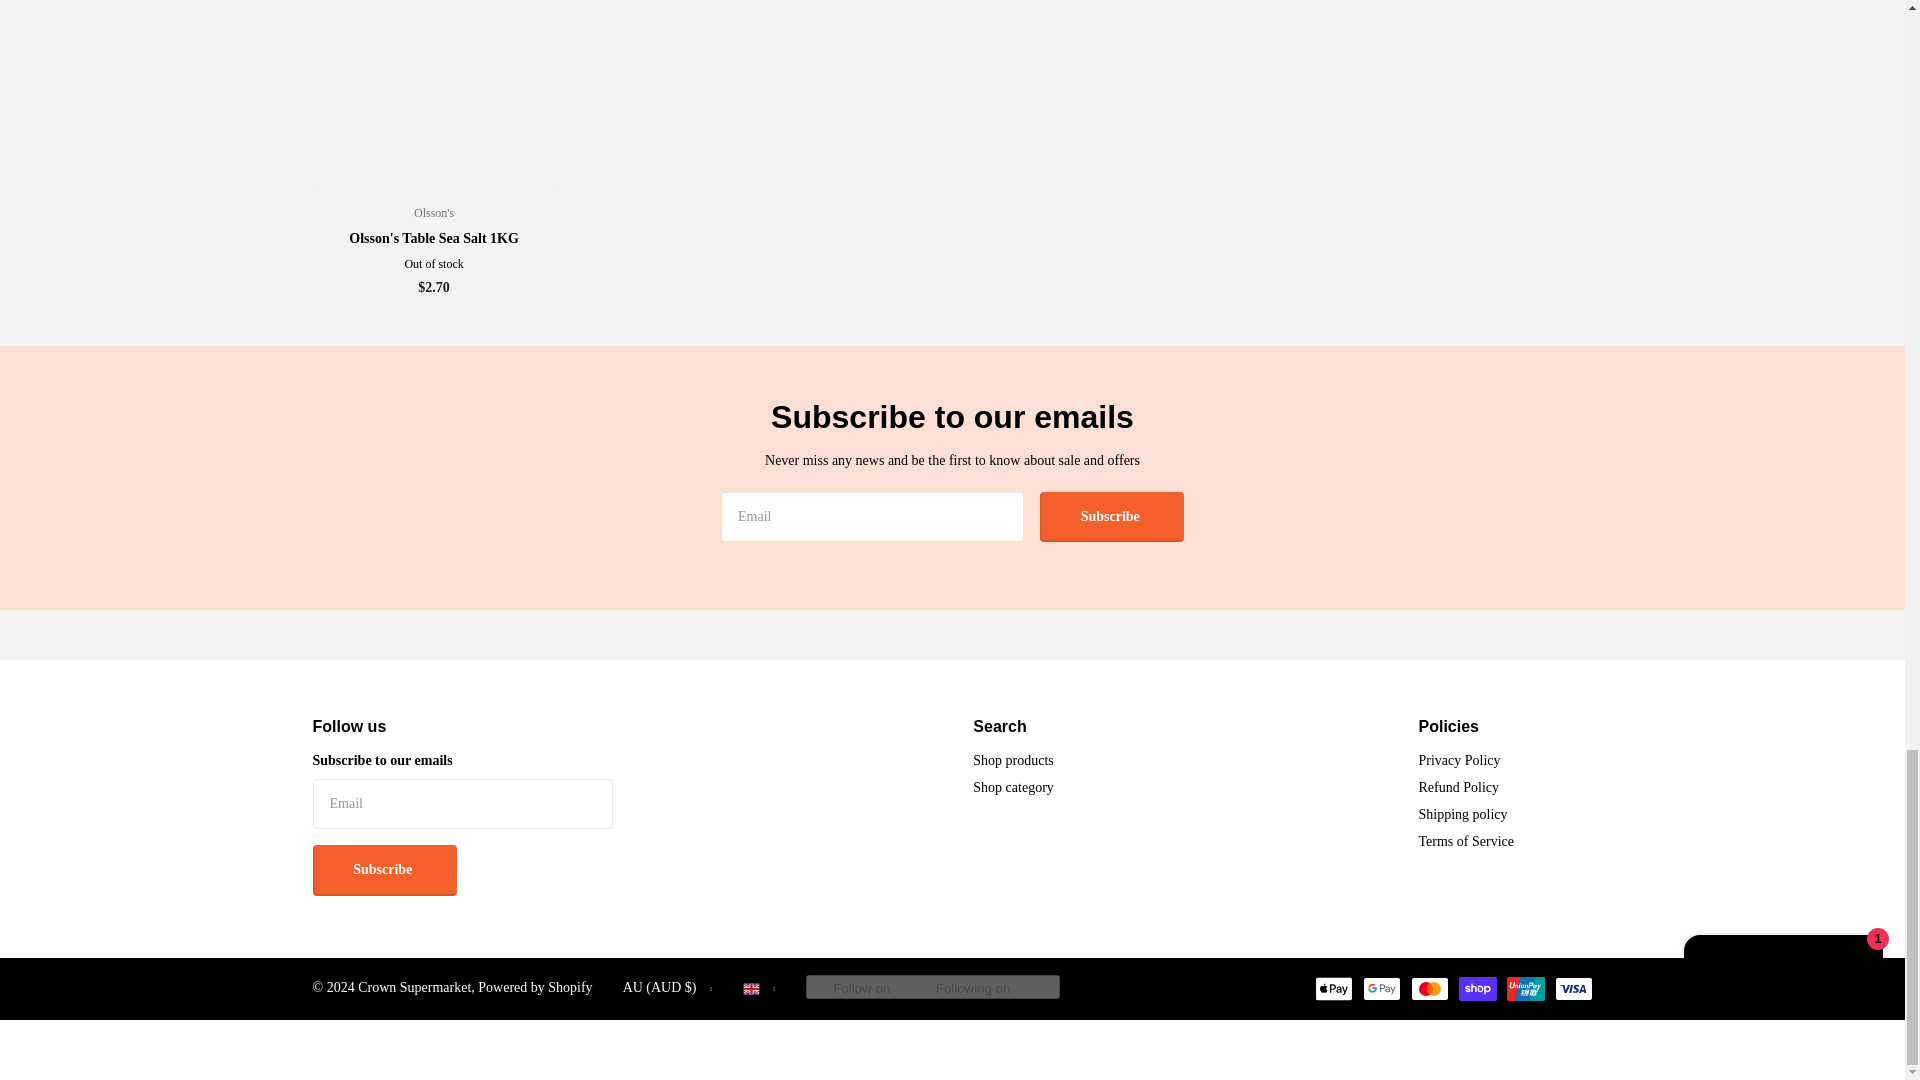 This screenshot has height=1080, width=1920. Describe the element at coordinates (1462, 814) in the screenshot. I see `Shipping policy` at that location.